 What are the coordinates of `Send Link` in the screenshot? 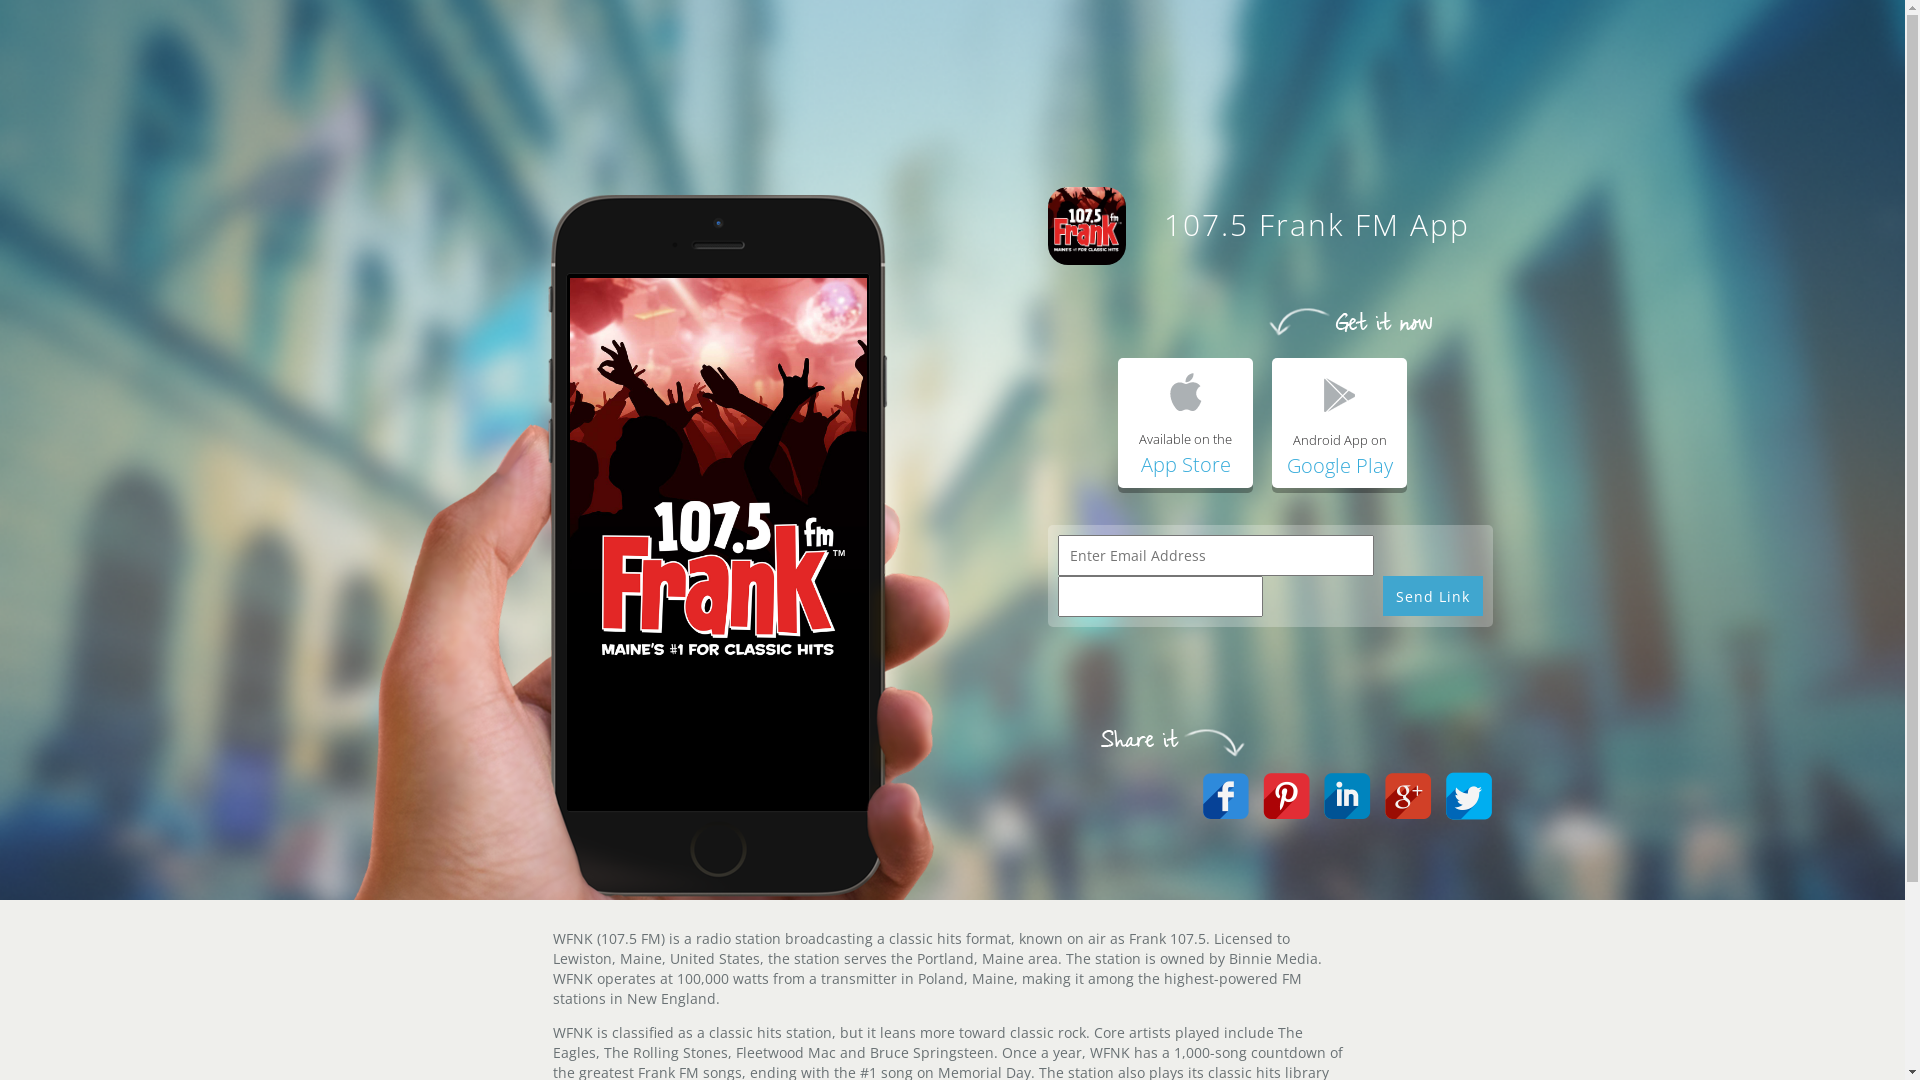 It's located at (1432, 596).